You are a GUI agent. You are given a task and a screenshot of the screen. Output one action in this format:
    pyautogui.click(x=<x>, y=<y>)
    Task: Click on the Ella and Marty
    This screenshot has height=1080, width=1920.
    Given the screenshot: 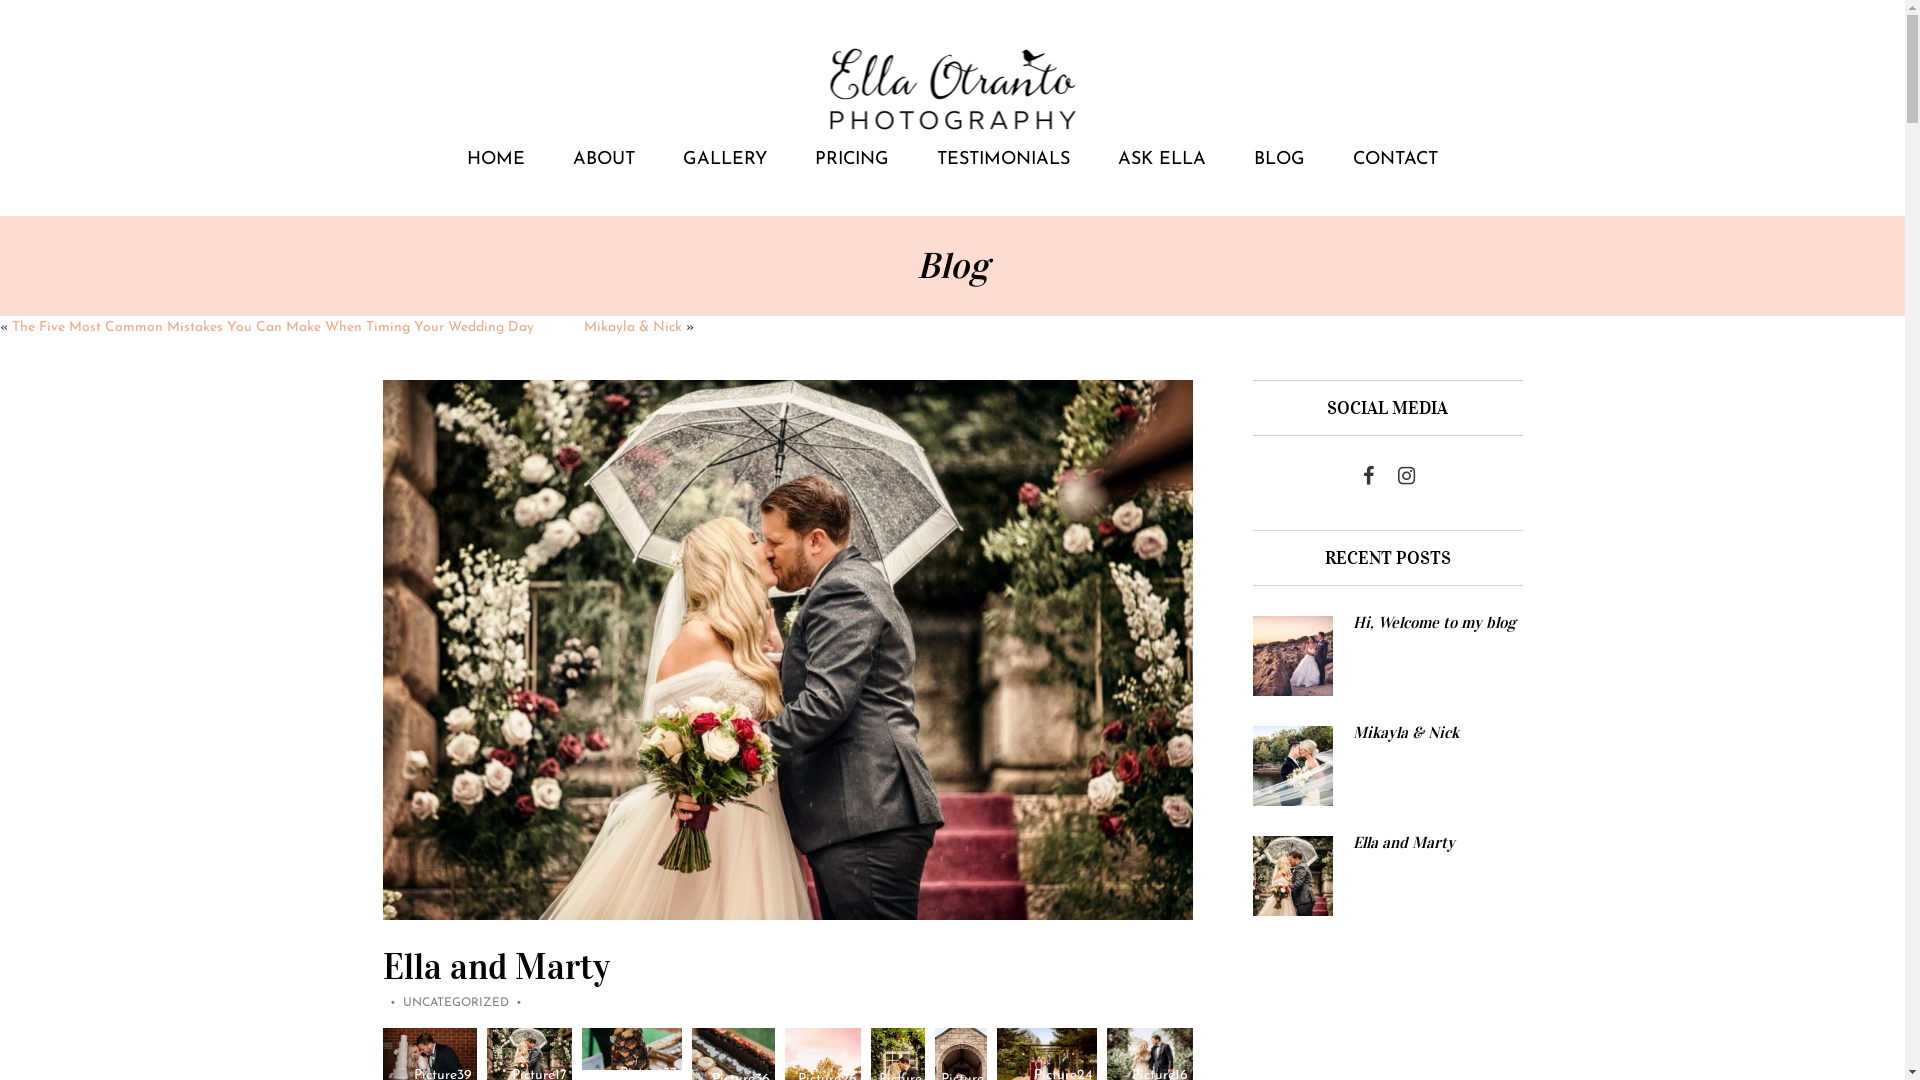 What is the action you would take?
    pyautogui.click(x=496, y=967)
    